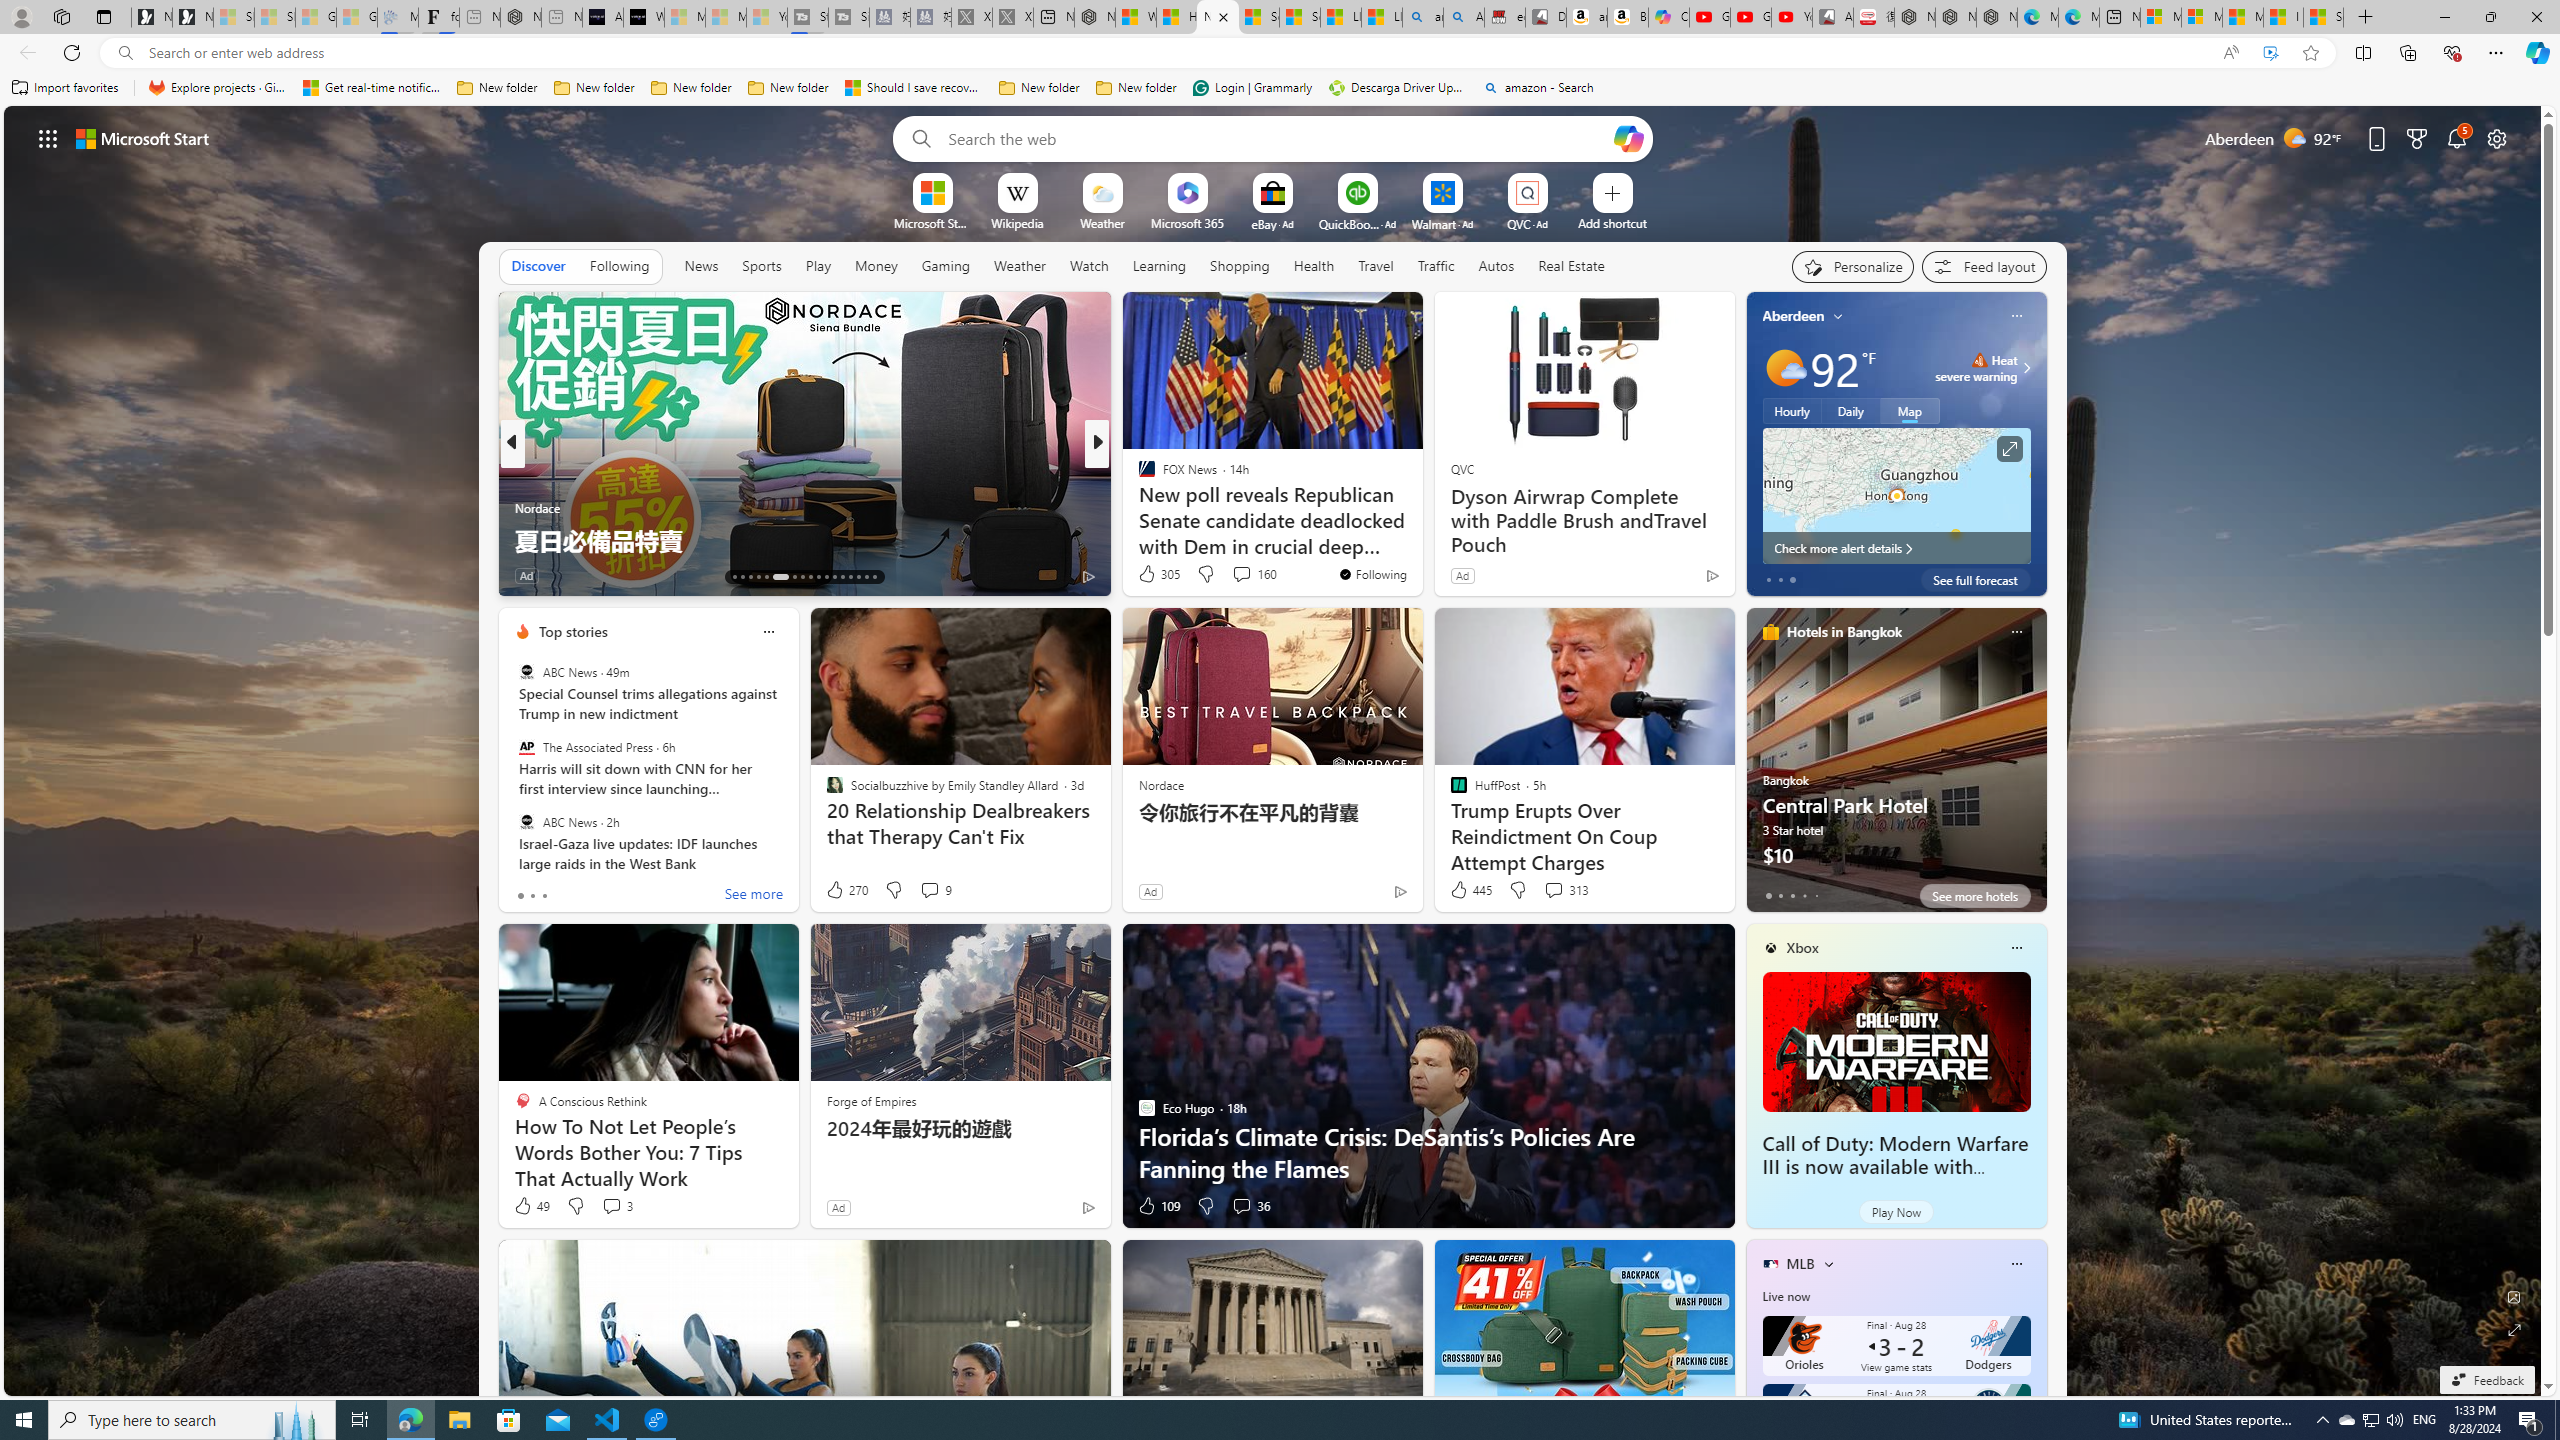 The height and width of the screenshot is (1440, 2560). I want to click on Mostly sunny, so click(1784, 368).